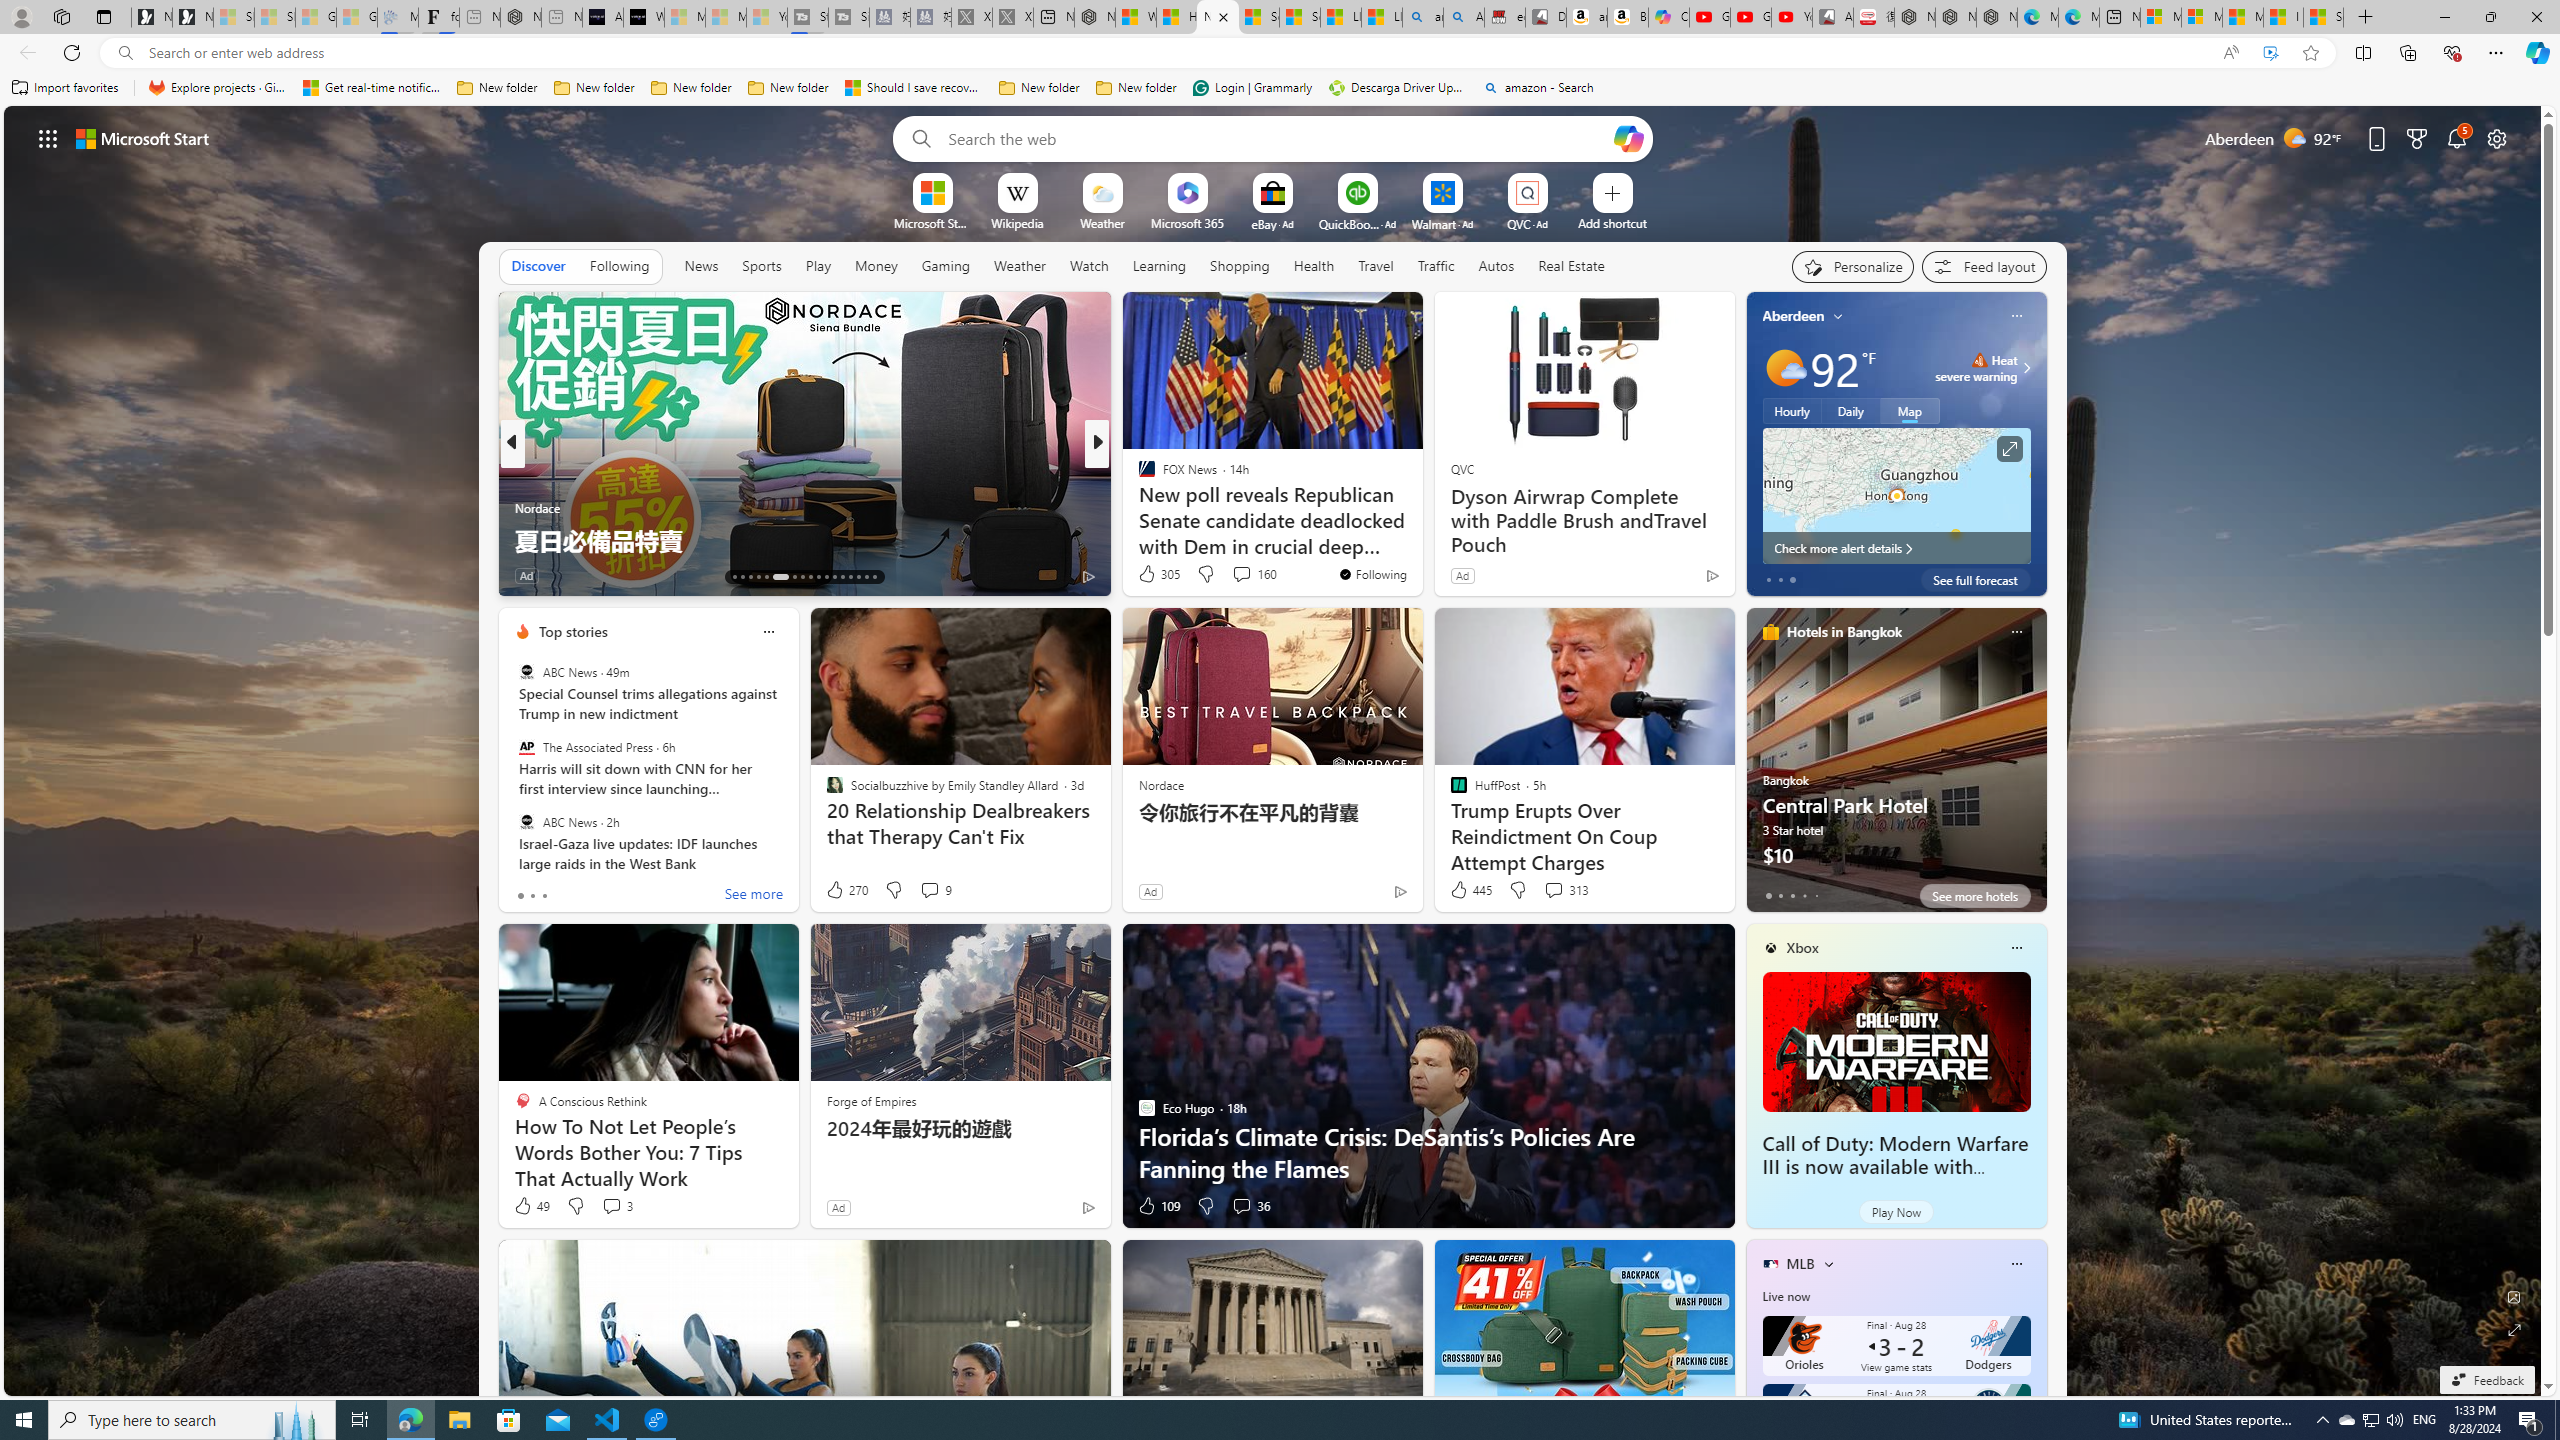 The height and width of the screenshot is (1440, 2560). I want to click on Mostly sunny, so click(1784, 368).